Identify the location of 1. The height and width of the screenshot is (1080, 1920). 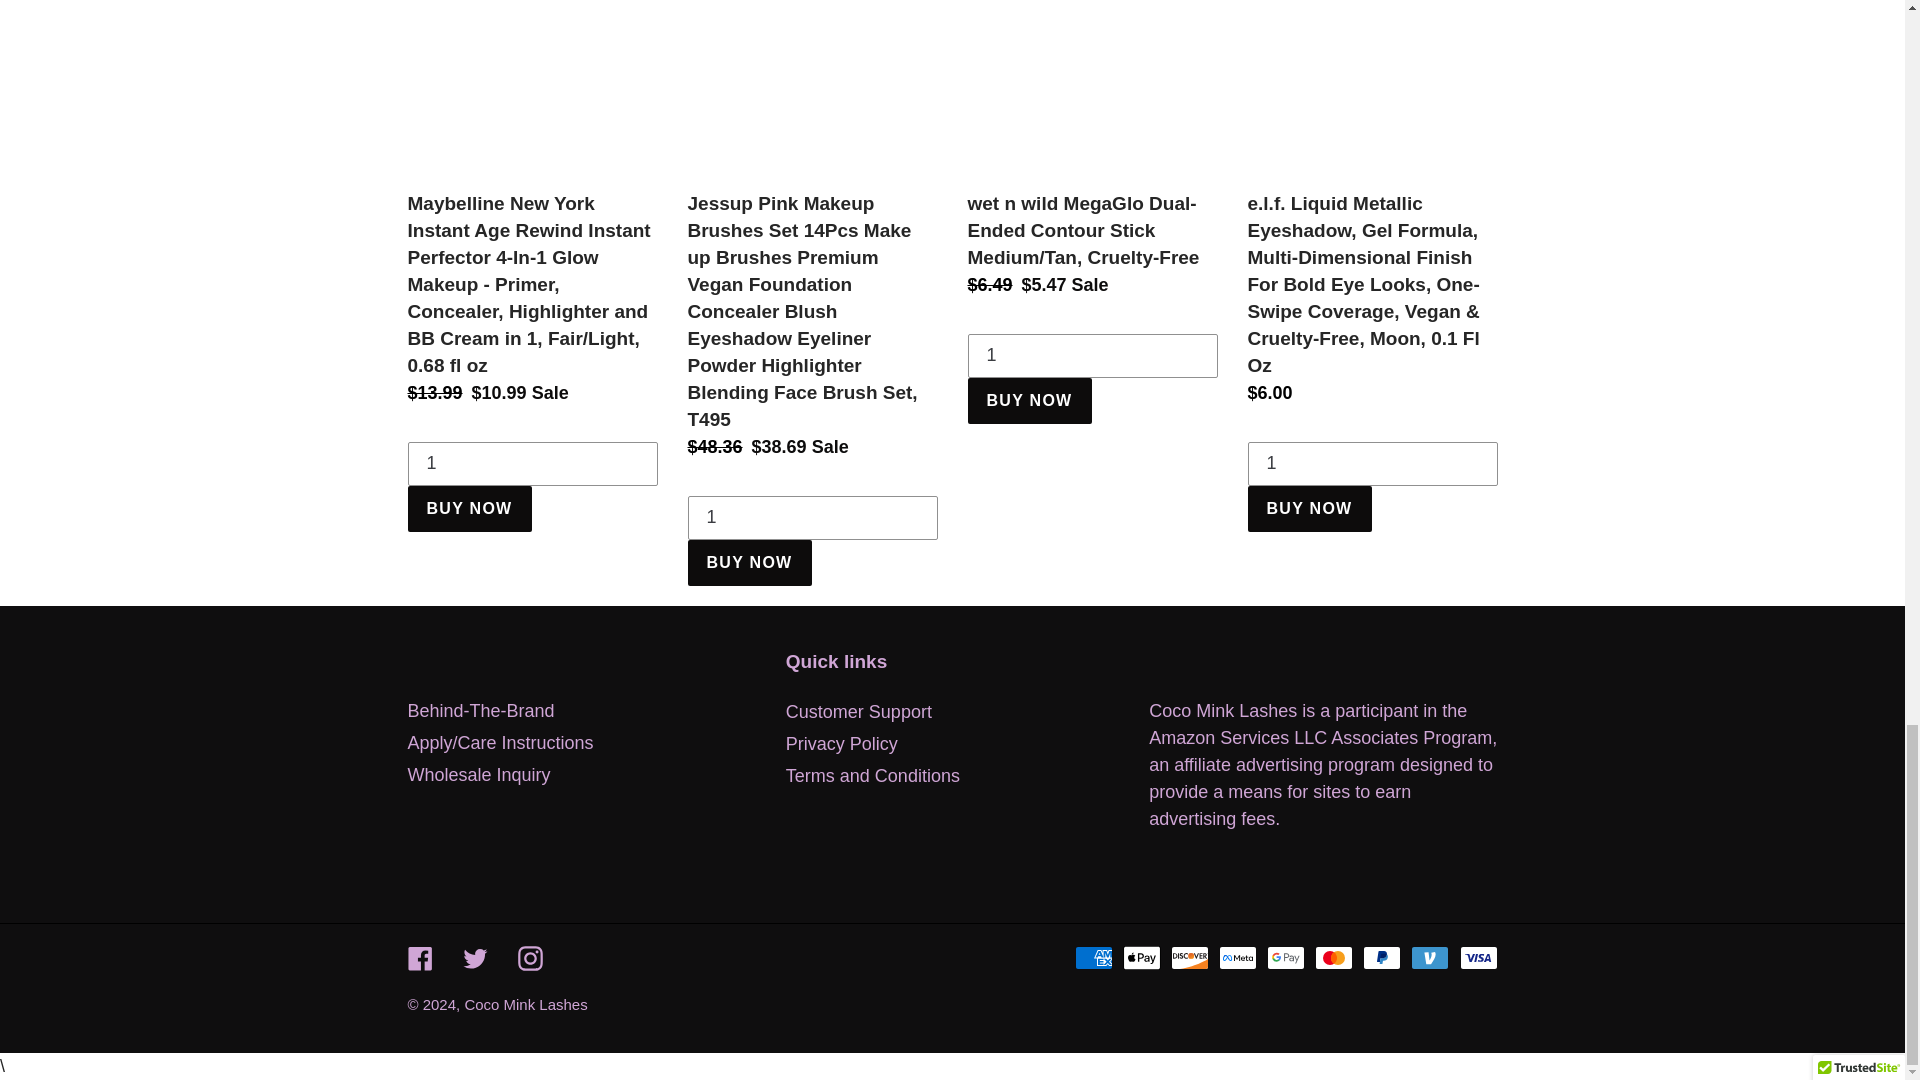
(1092, 356).